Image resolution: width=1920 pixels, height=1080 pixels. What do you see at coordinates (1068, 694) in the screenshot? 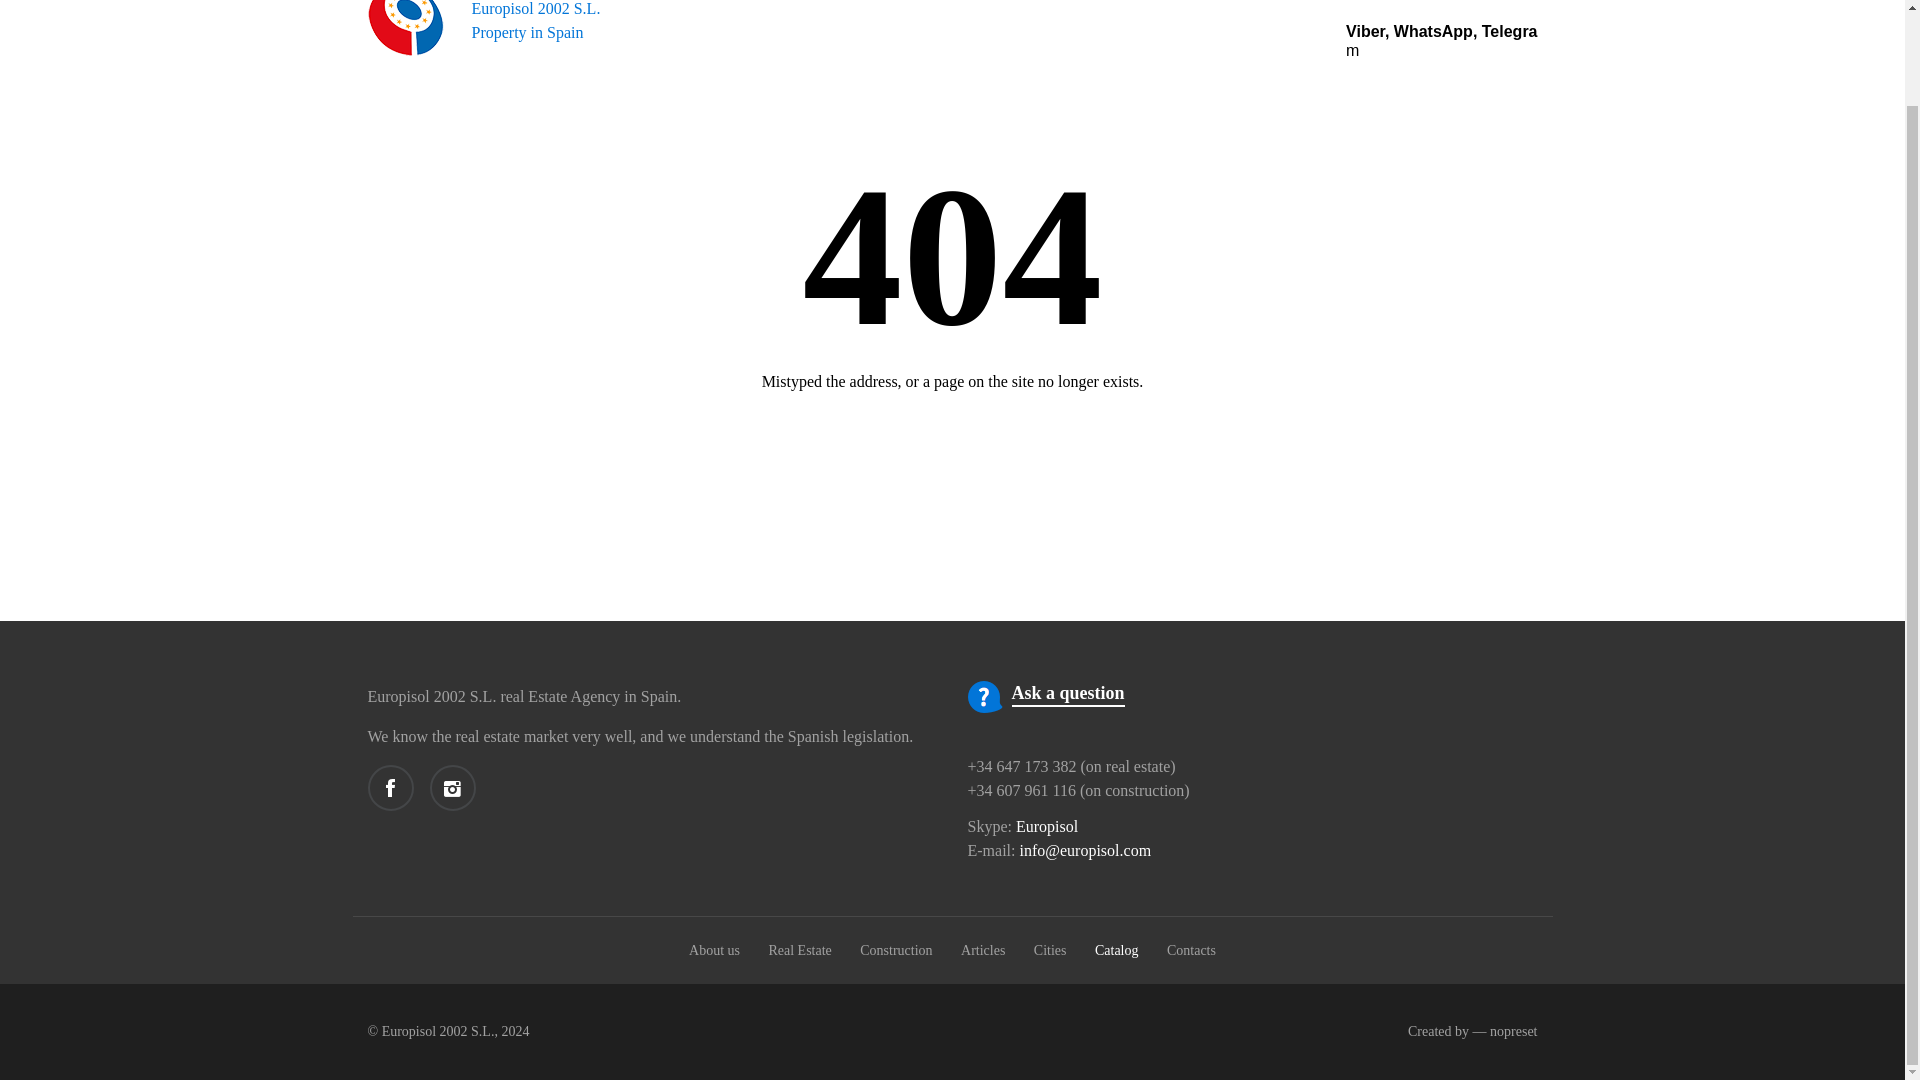
I see `Articles` at bounding box center [1068, 694].